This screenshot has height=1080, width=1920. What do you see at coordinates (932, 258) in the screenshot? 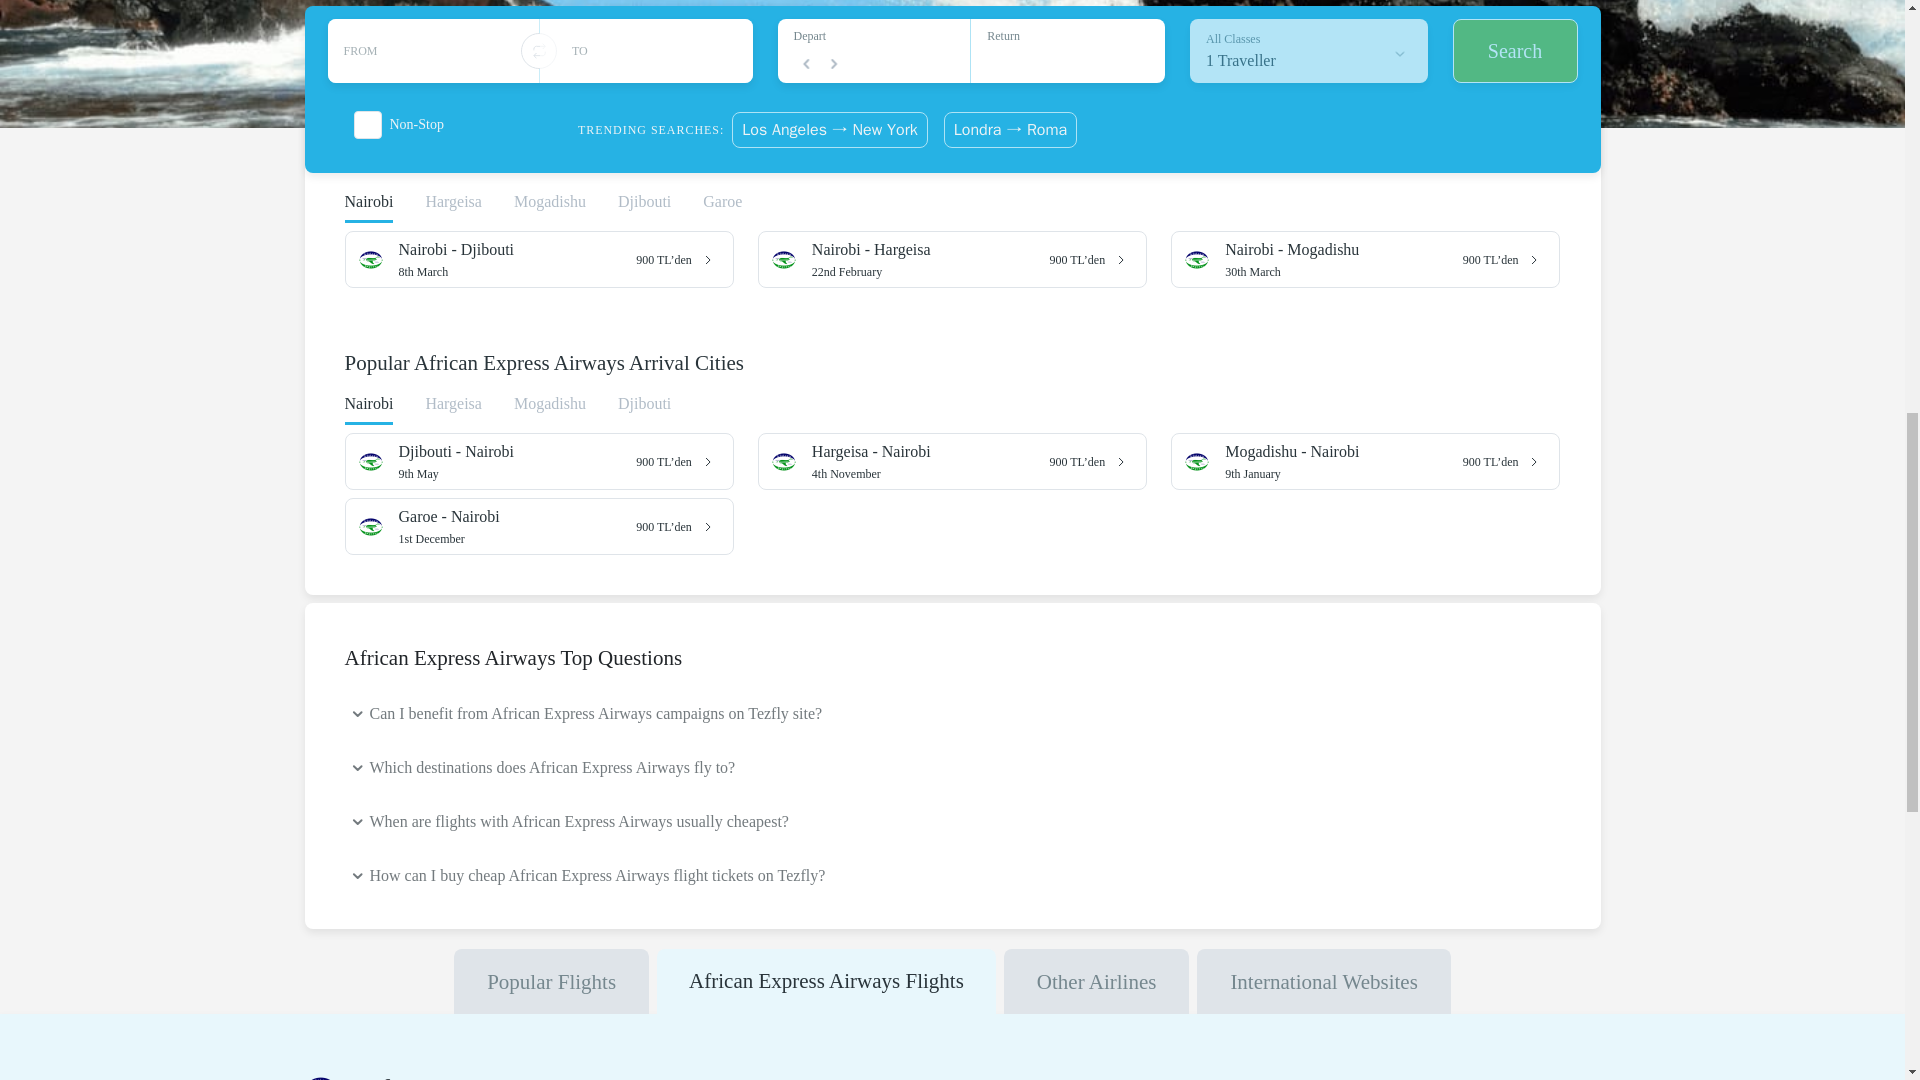
I see `Nairobi` at bounding box center [932, 258].